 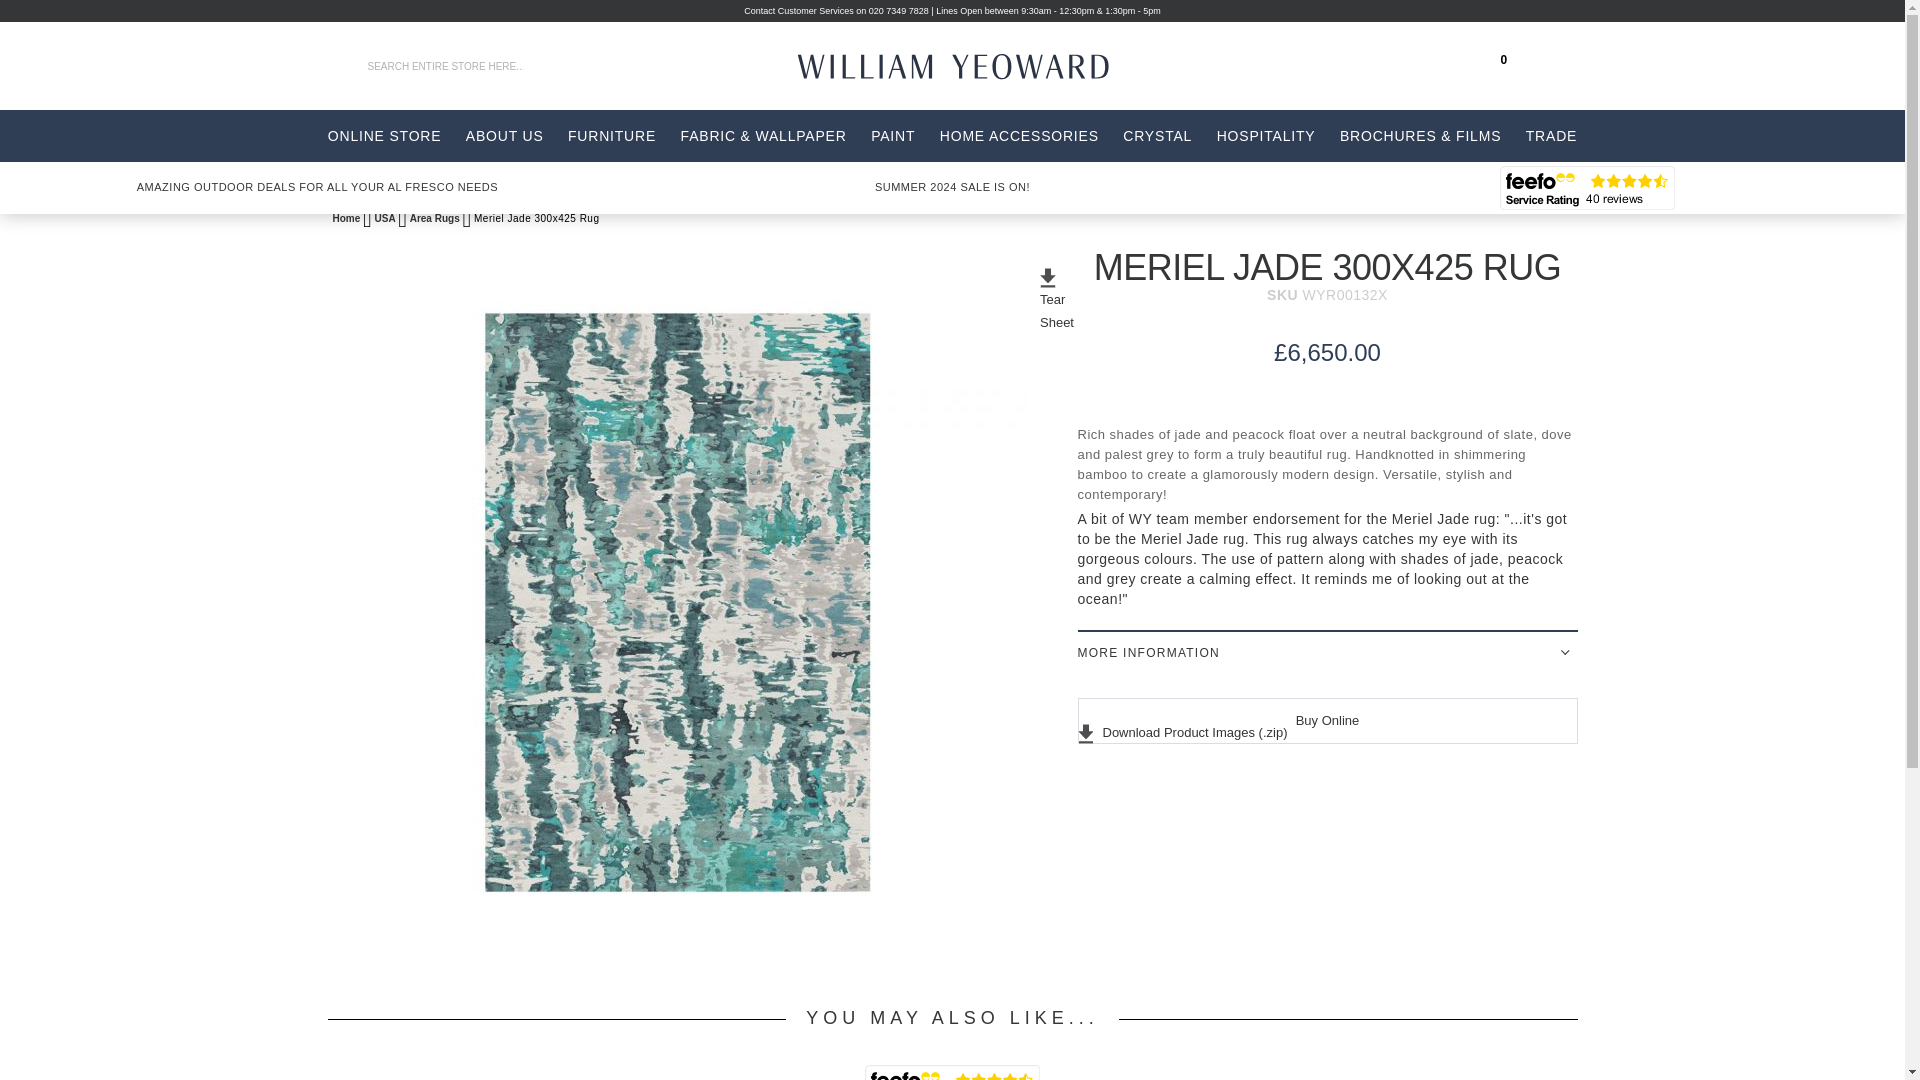 I want to click on 020 7349 7828, so click(x=899, y=11).